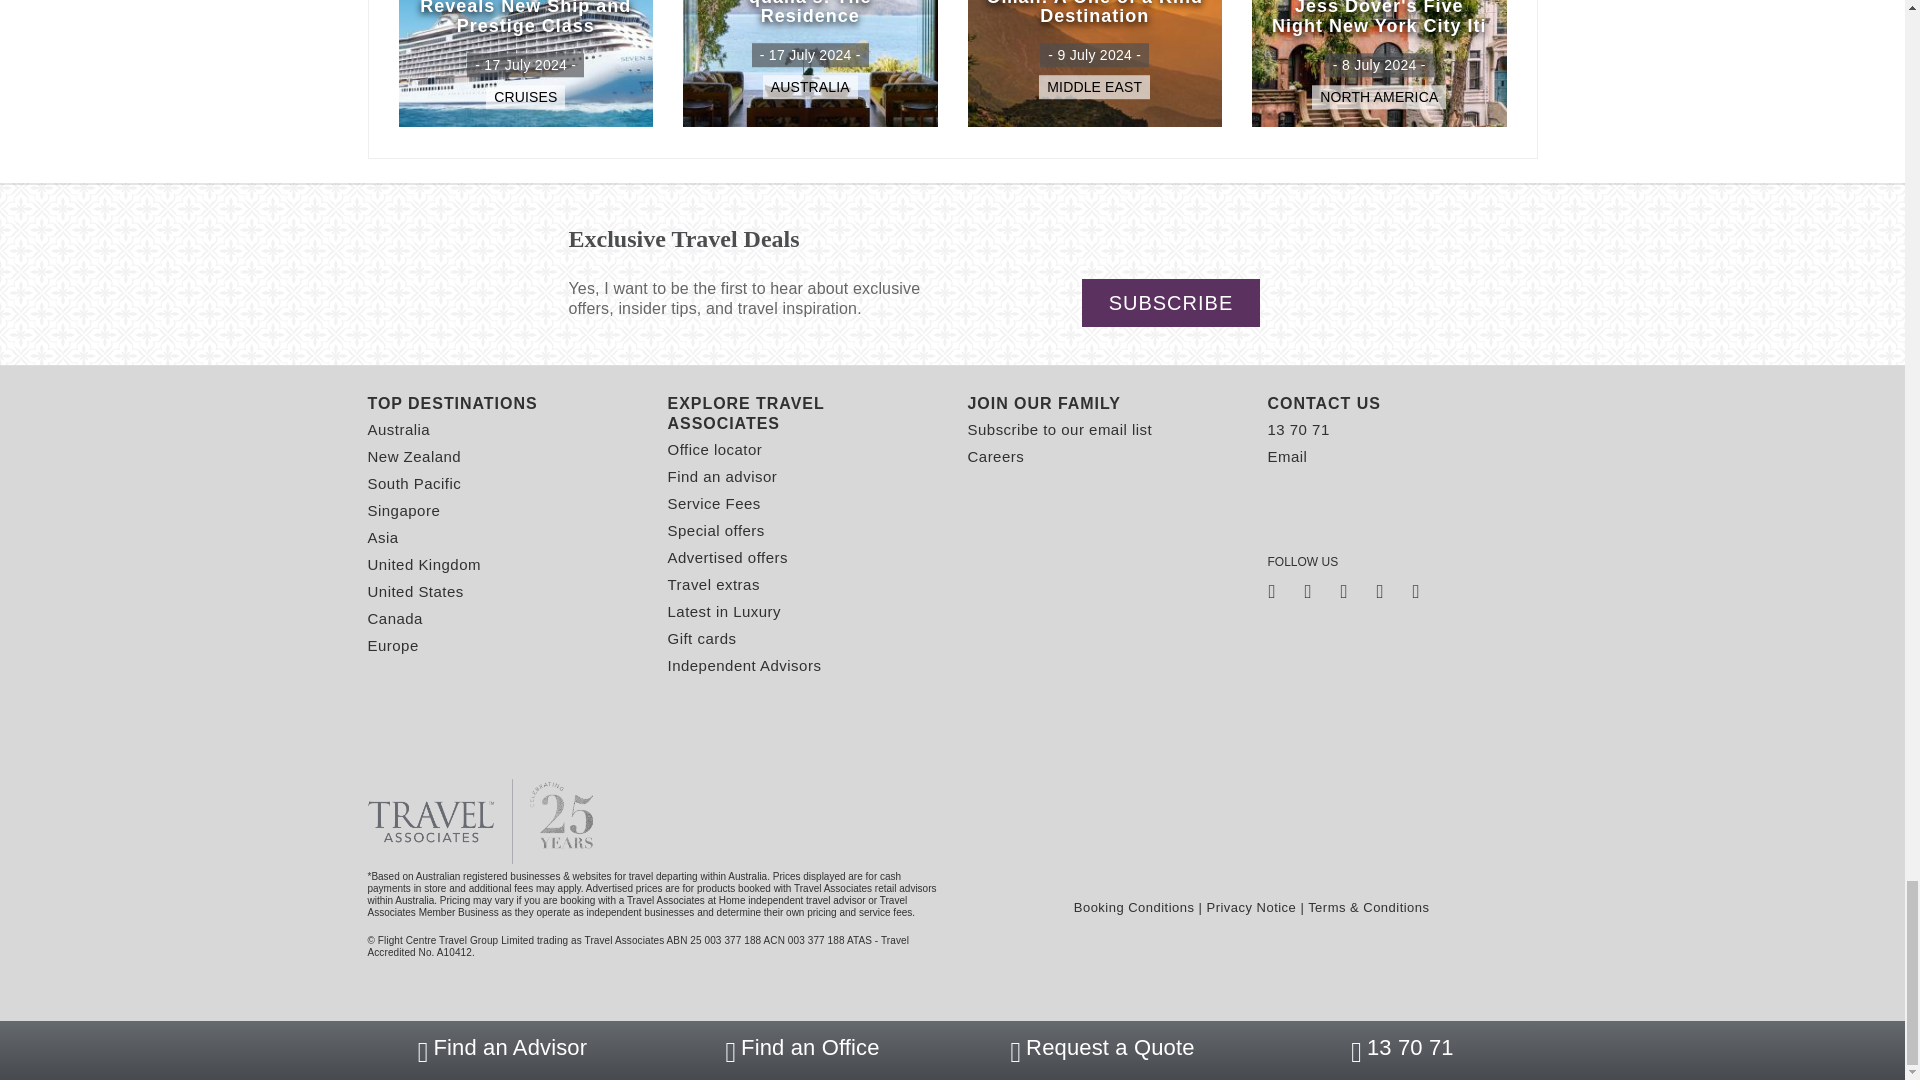 Image resolution: width=1920 pixels, height=1080 pixels. What do you see at coordinates (502, 404) in the screenshot?
I see `Top Destinations` at bounding box center [502, 404].